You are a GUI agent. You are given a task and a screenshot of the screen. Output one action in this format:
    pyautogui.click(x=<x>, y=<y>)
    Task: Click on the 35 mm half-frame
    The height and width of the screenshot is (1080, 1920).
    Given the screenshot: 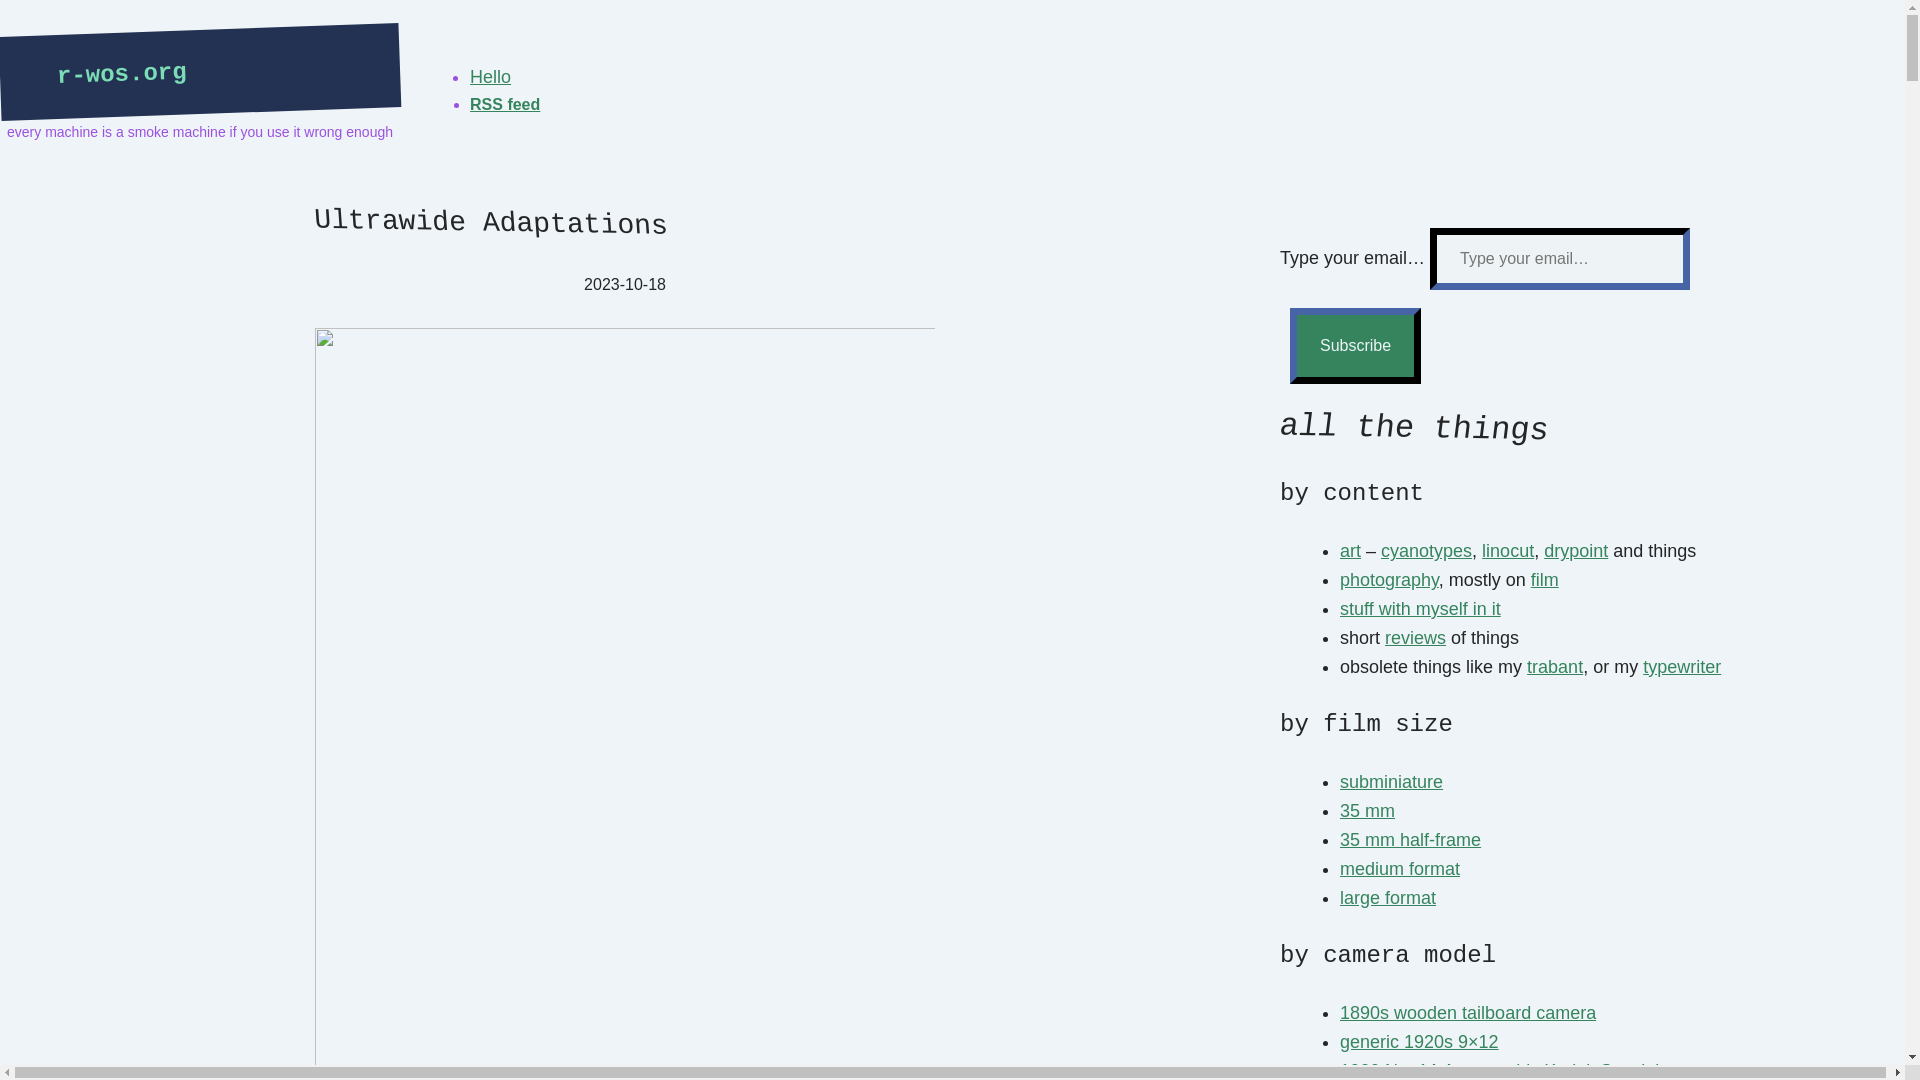 What is the action you would take?
    pyautogui.click(x=1410, y=840)
    